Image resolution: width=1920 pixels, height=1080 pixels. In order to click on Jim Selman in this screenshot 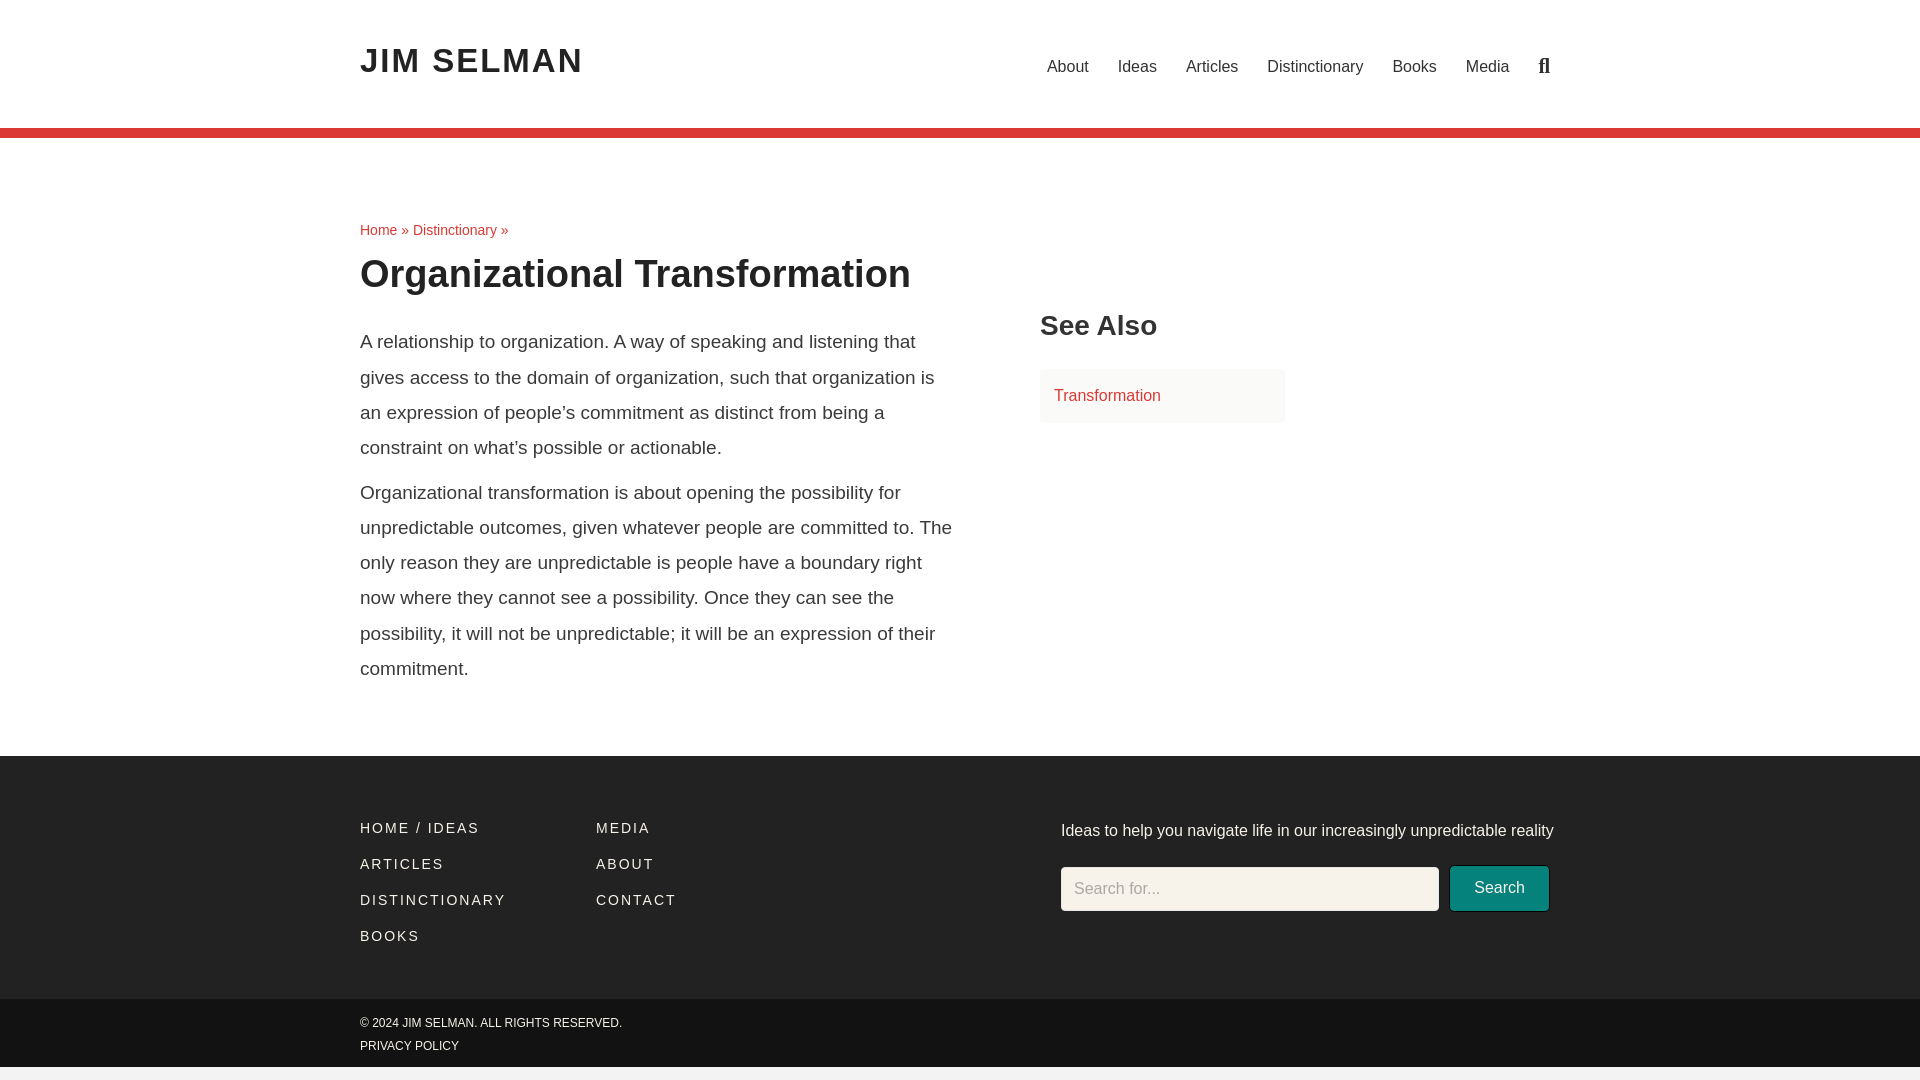, I will do `click(472, 60)`.